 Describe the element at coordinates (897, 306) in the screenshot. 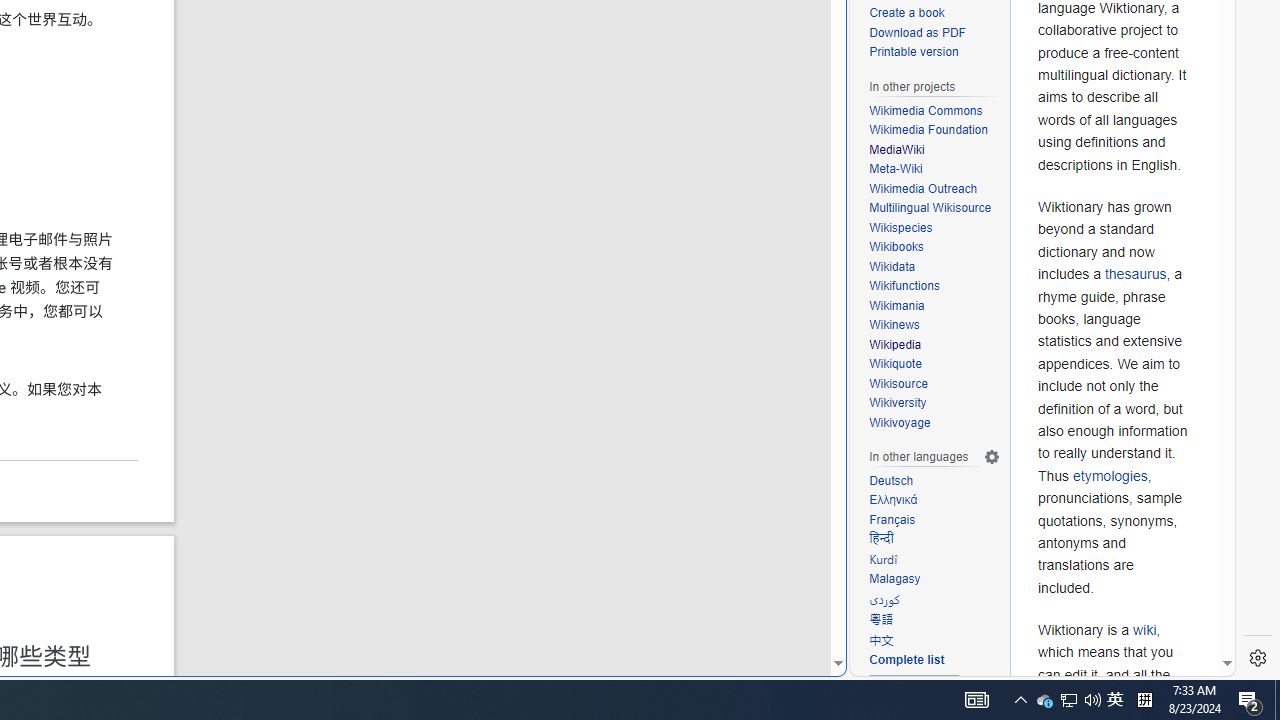

I see `Wikimania` at that location.